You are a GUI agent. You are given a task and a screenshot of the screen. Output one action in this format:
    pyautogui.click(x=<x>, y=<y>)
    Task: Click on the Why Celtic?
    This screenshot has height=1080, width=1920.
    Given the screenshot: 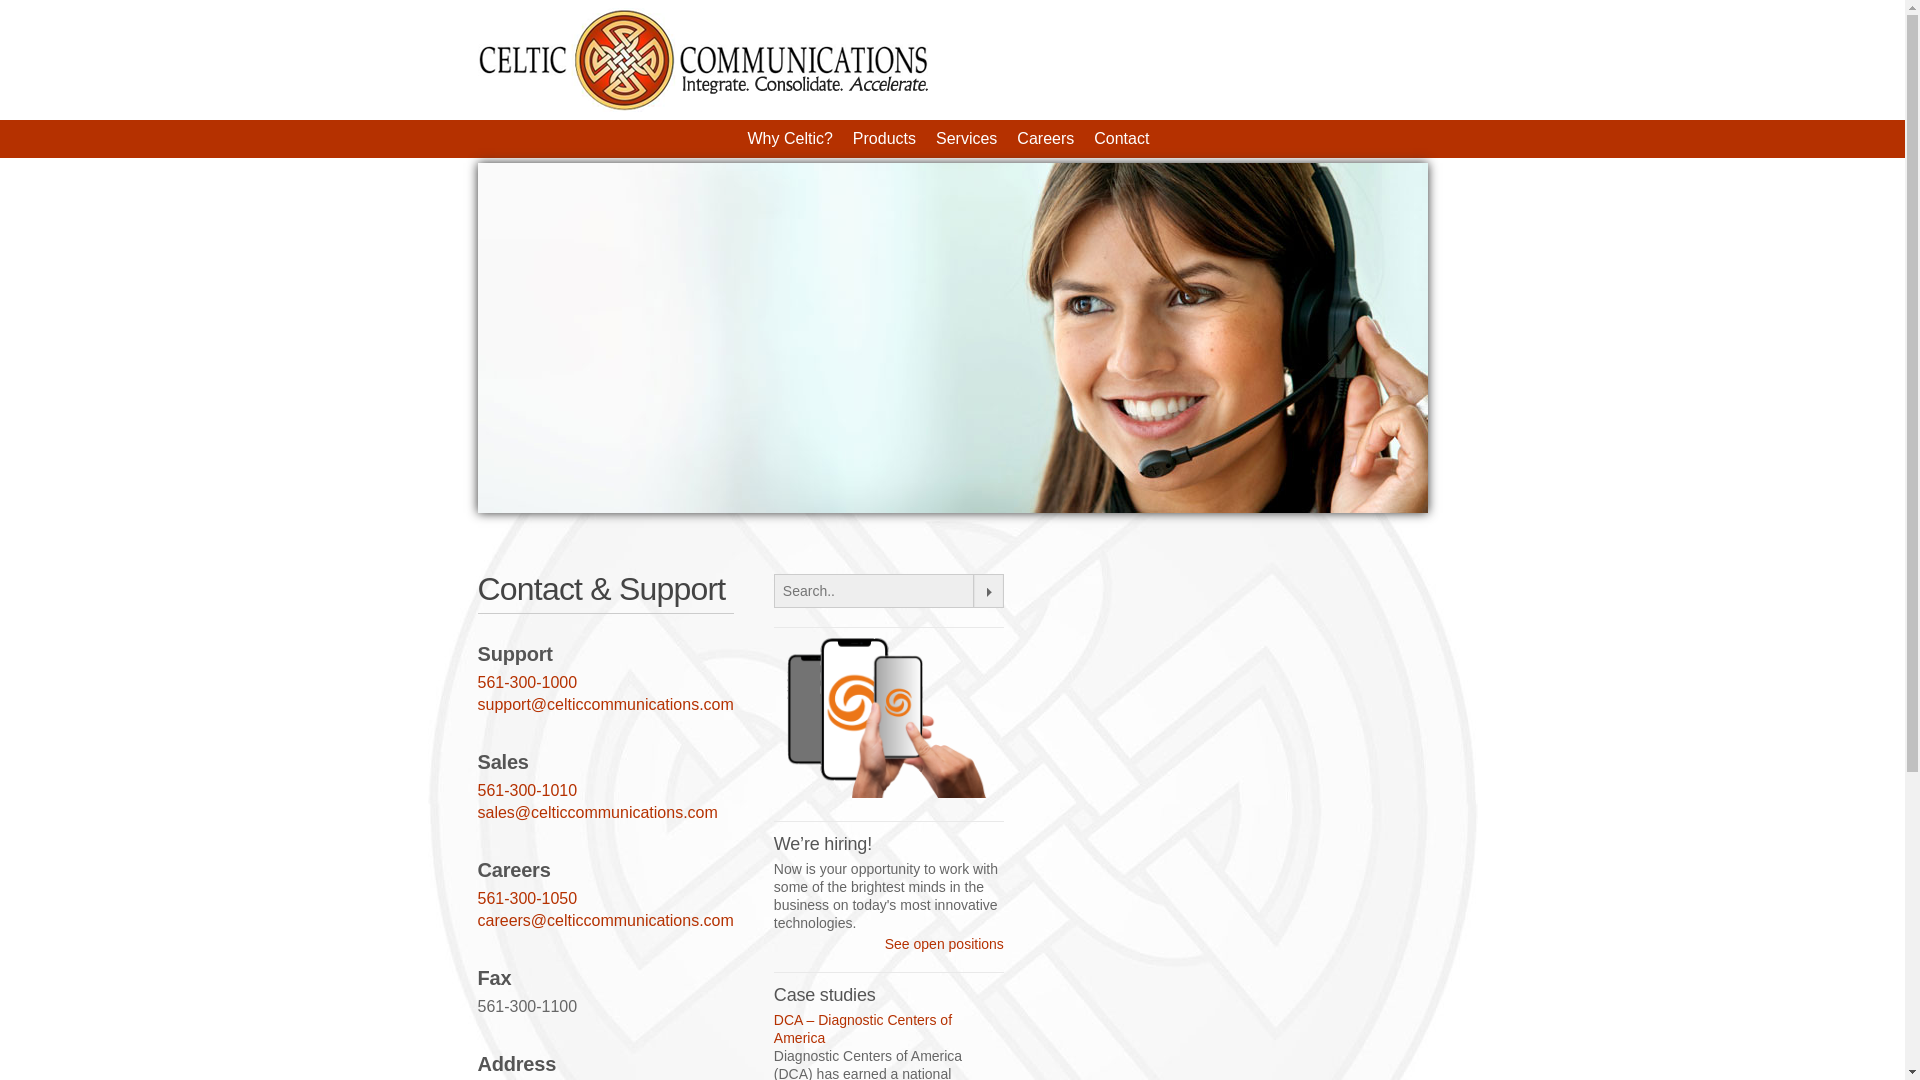 What is the action you would take?
    pyautogui.click(x=790, y=138)
    